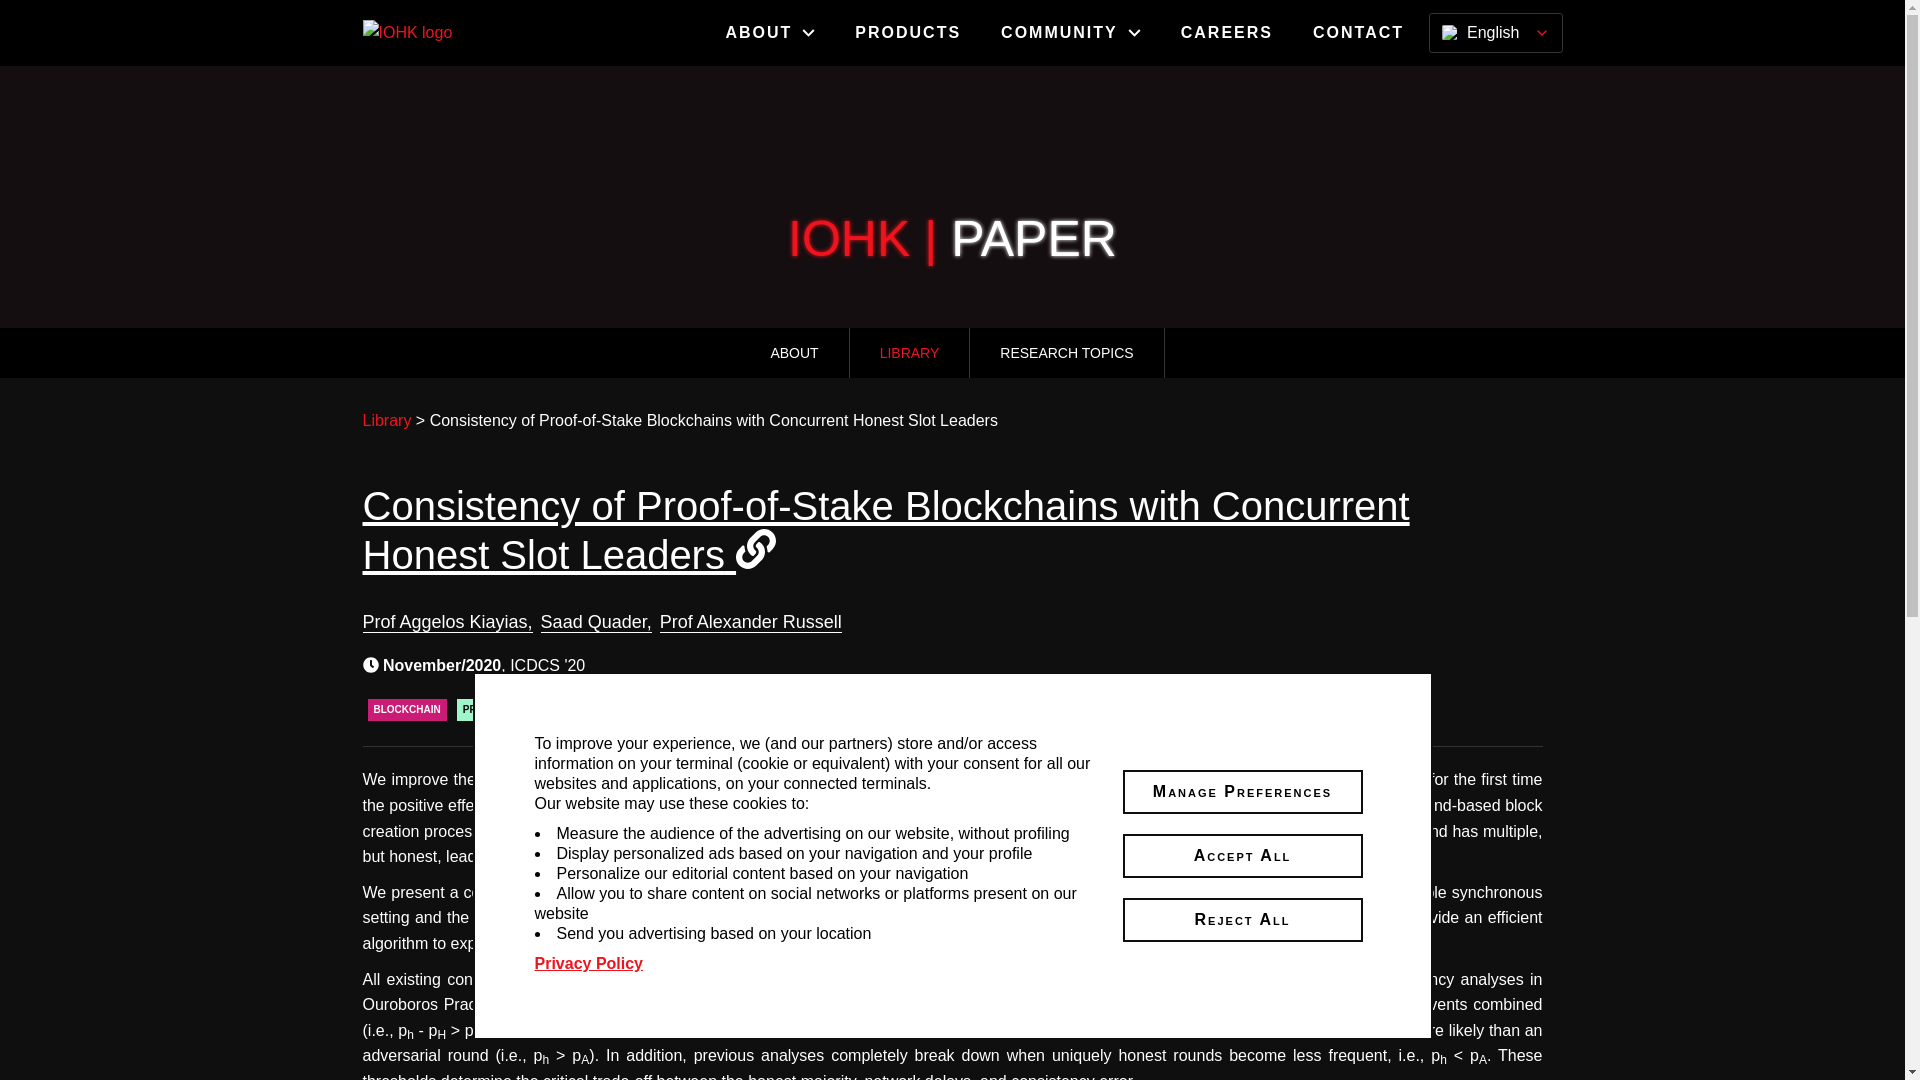  I want to click on English, so click(1495, 32).